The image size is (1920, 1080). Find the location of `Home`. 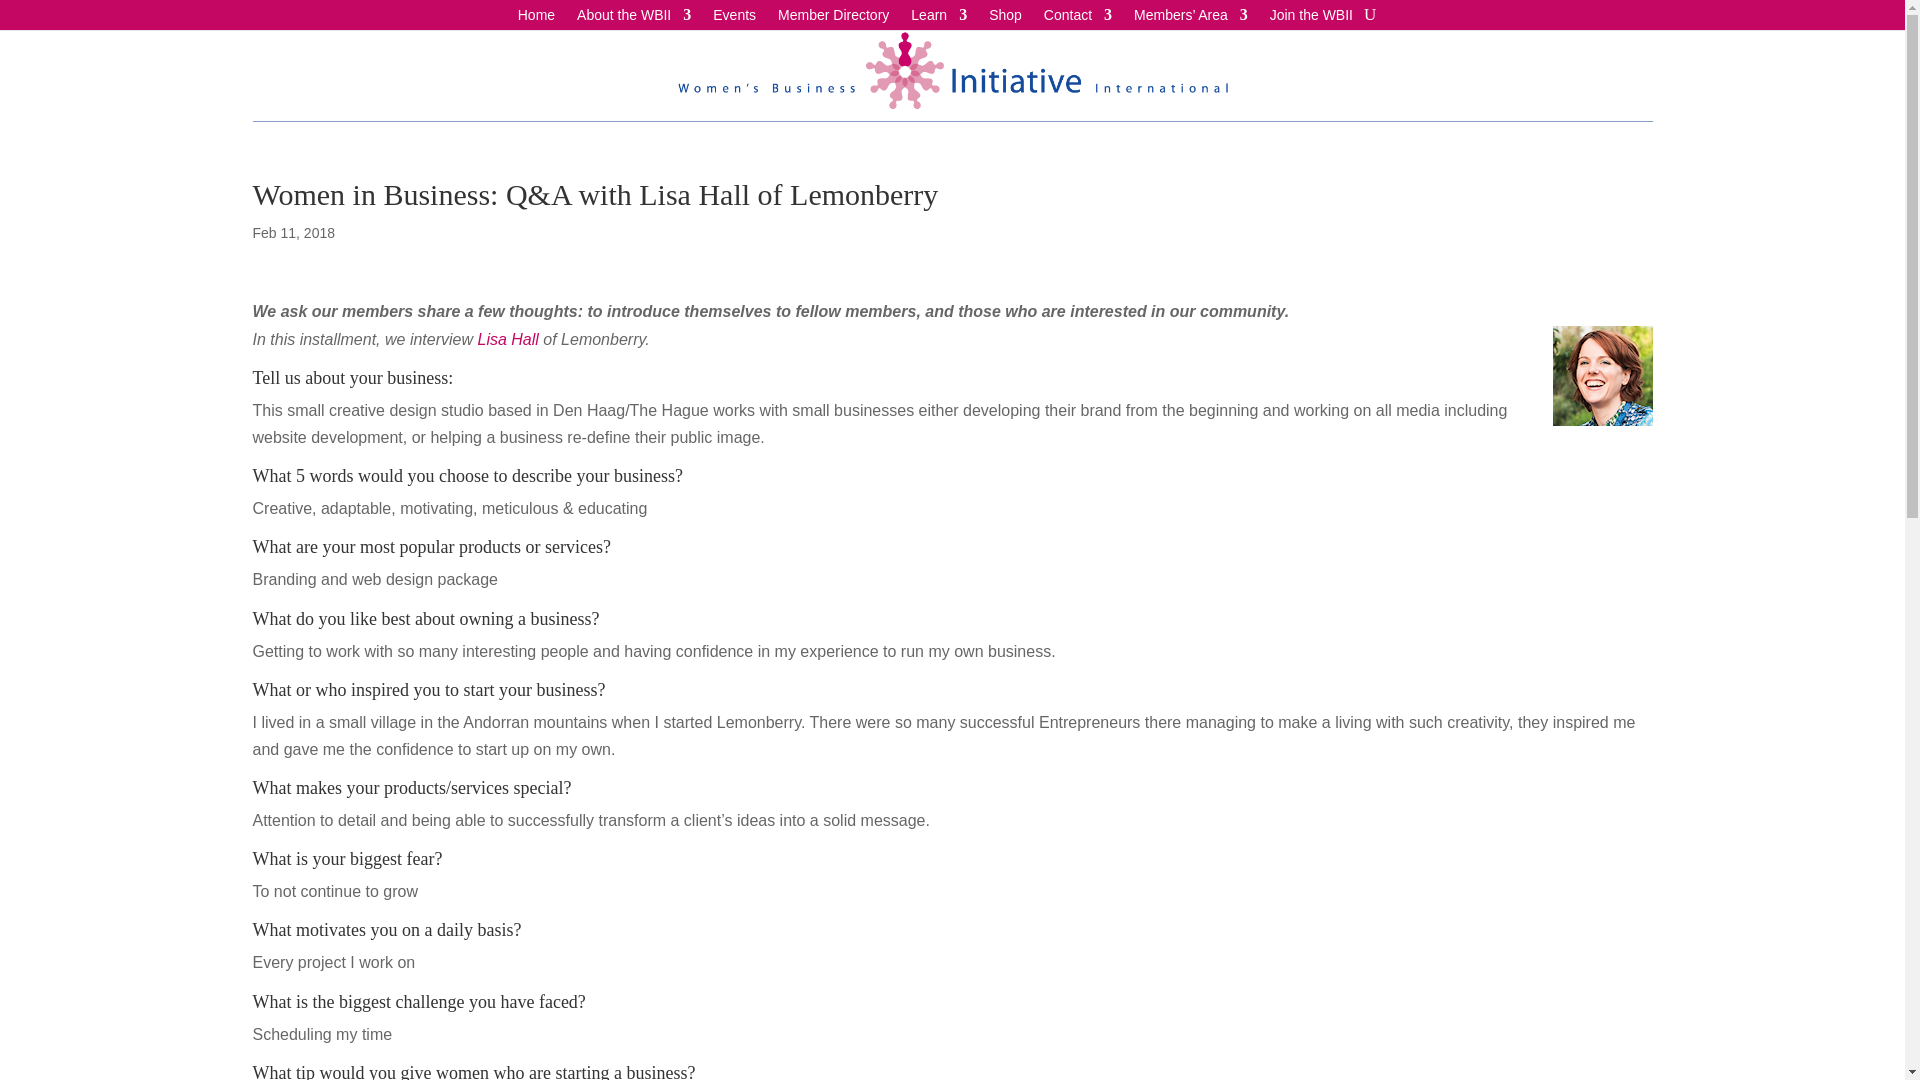

Home is located at coordinates (536, 18).